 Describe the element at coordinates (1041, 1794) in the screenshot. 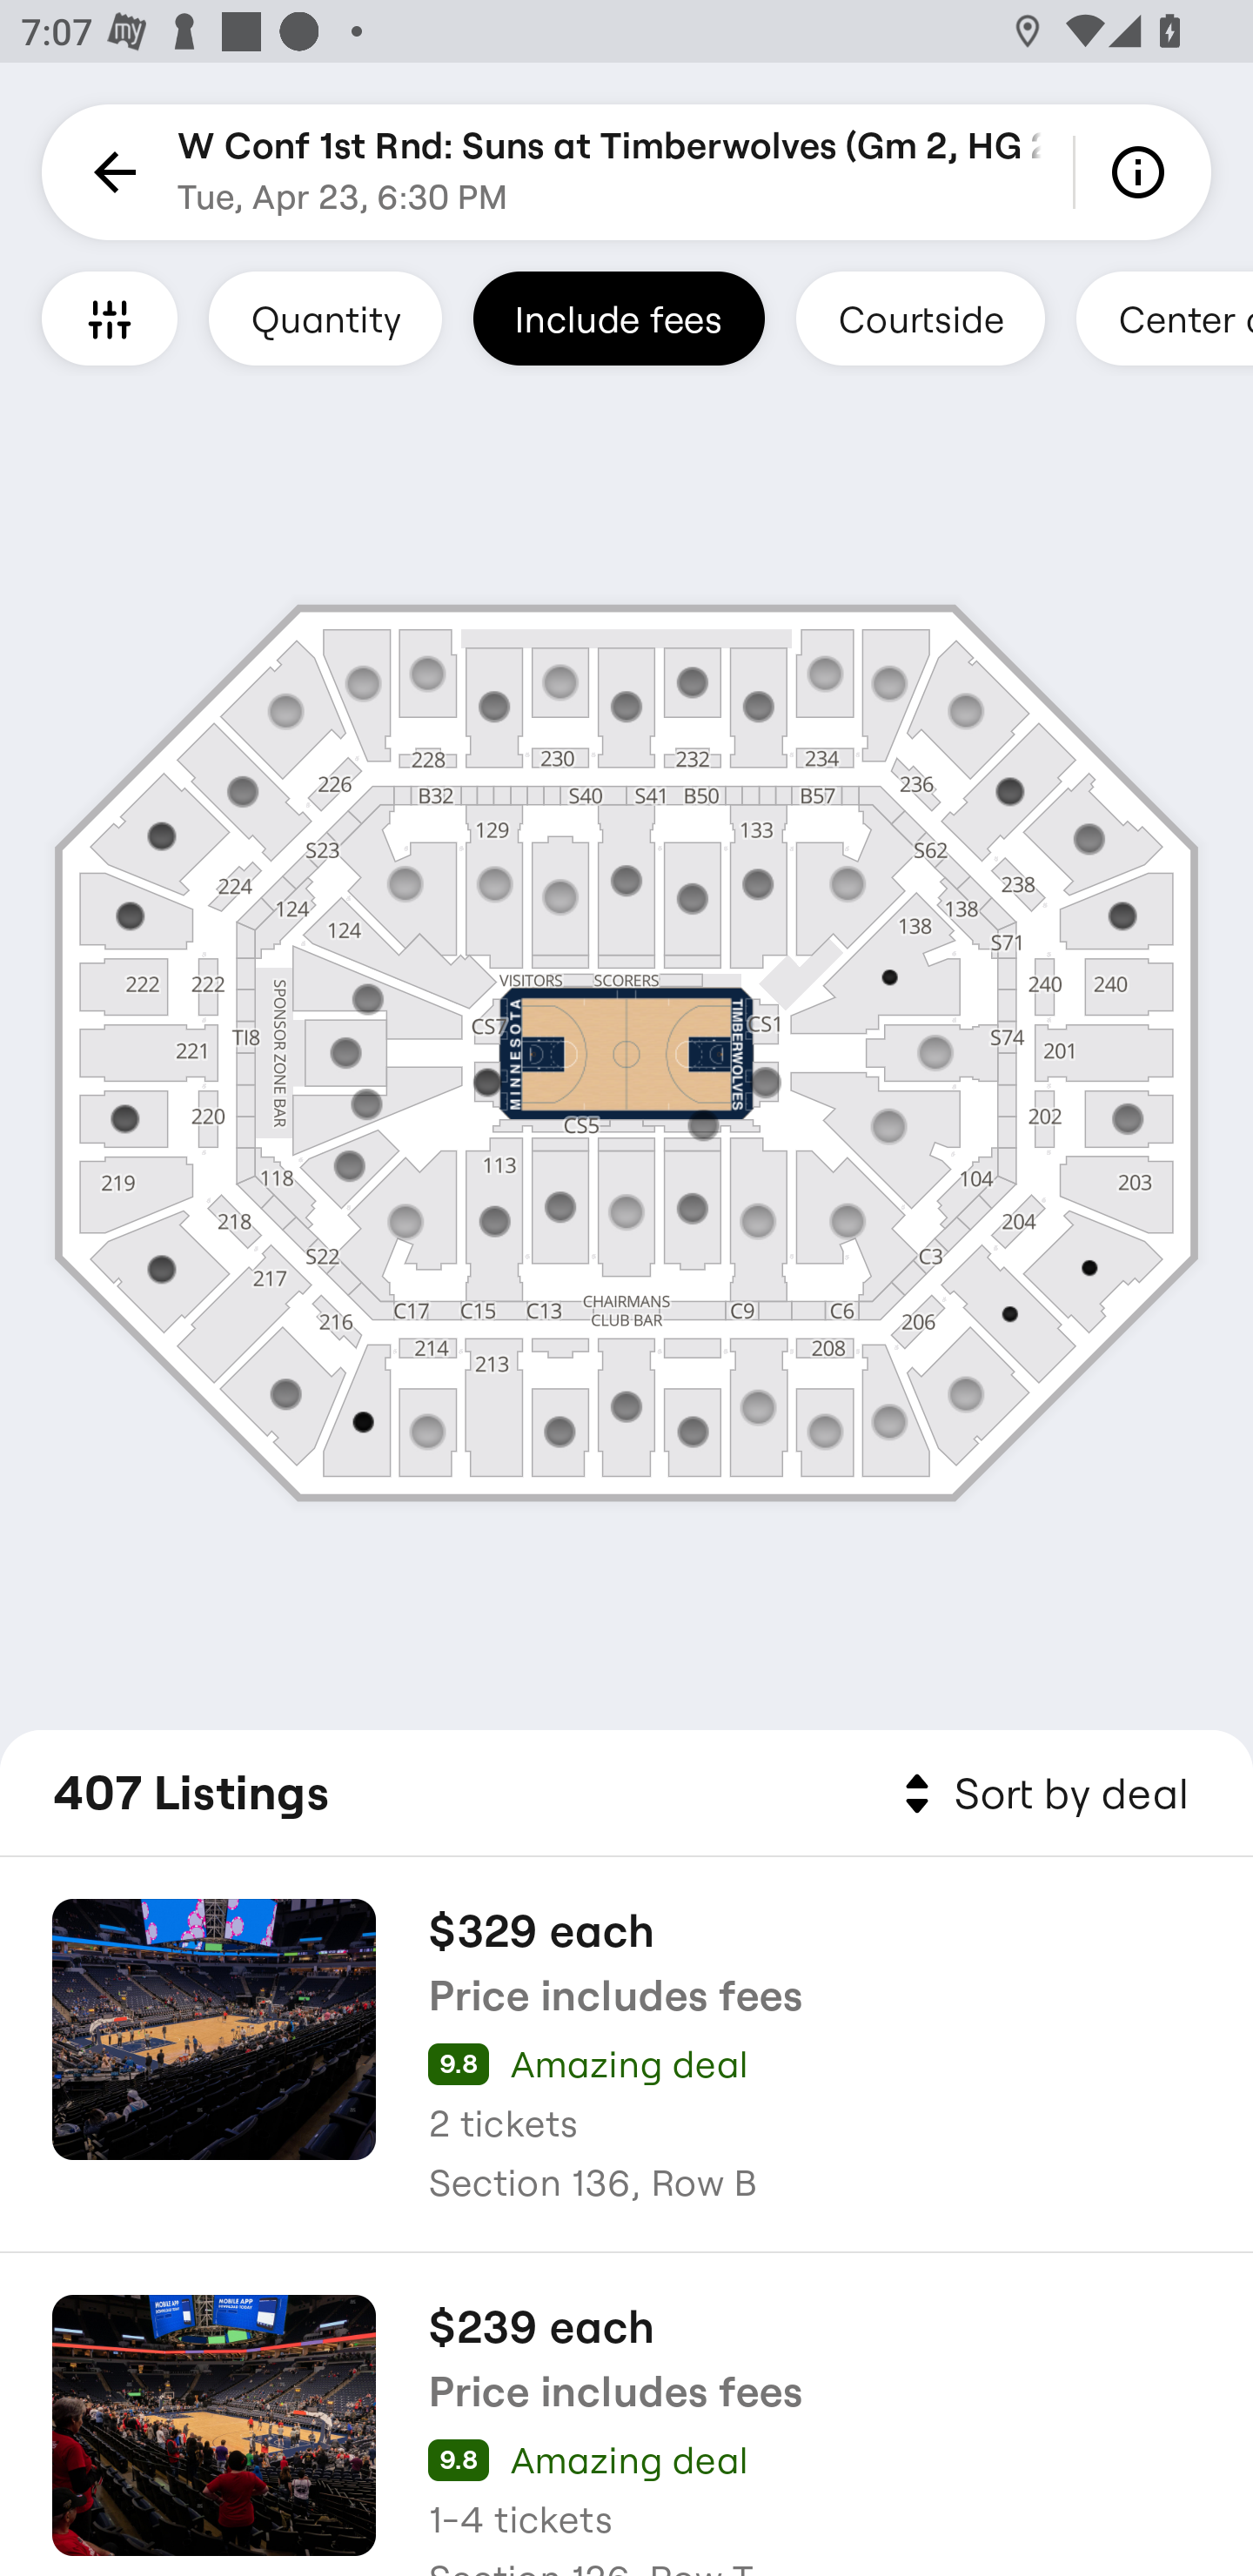

I see `Sort by deal` at that location.